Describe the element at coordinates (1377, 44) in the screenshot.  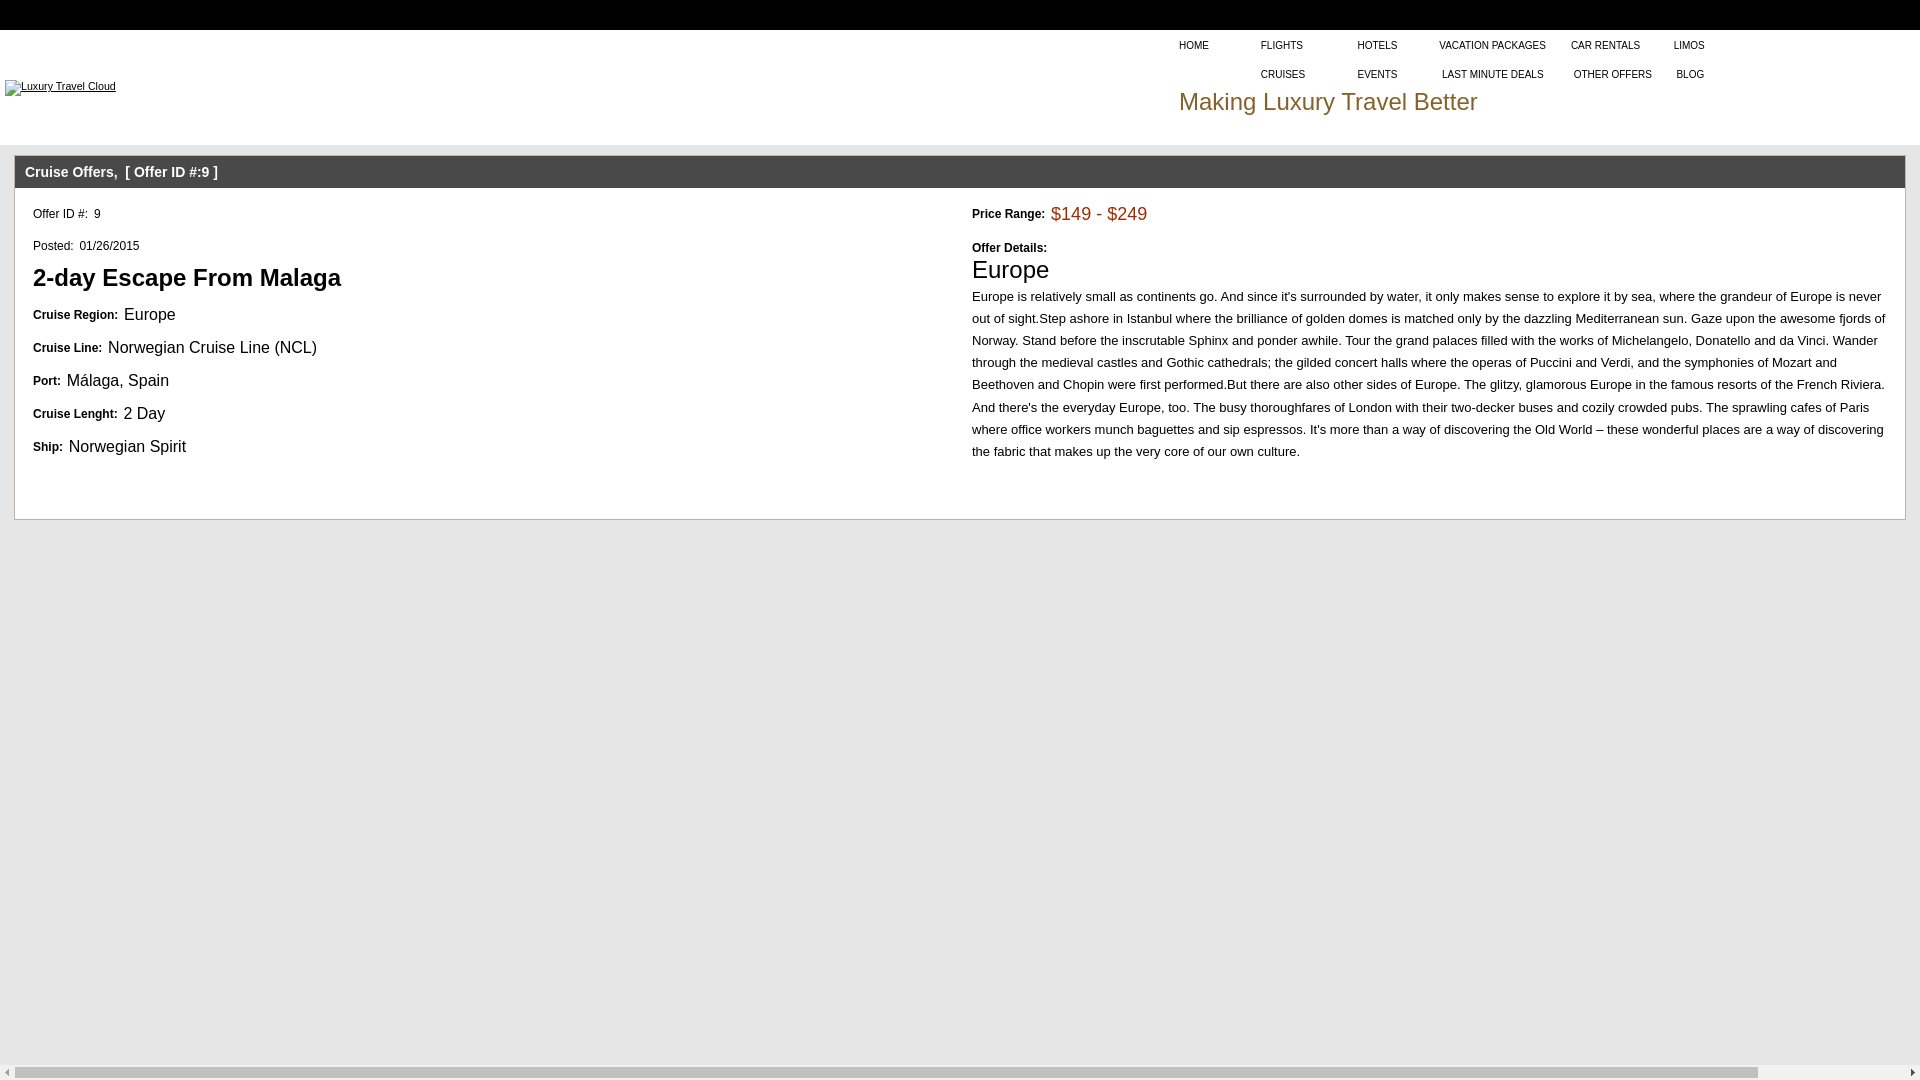
I see `HOTELS` at that location.